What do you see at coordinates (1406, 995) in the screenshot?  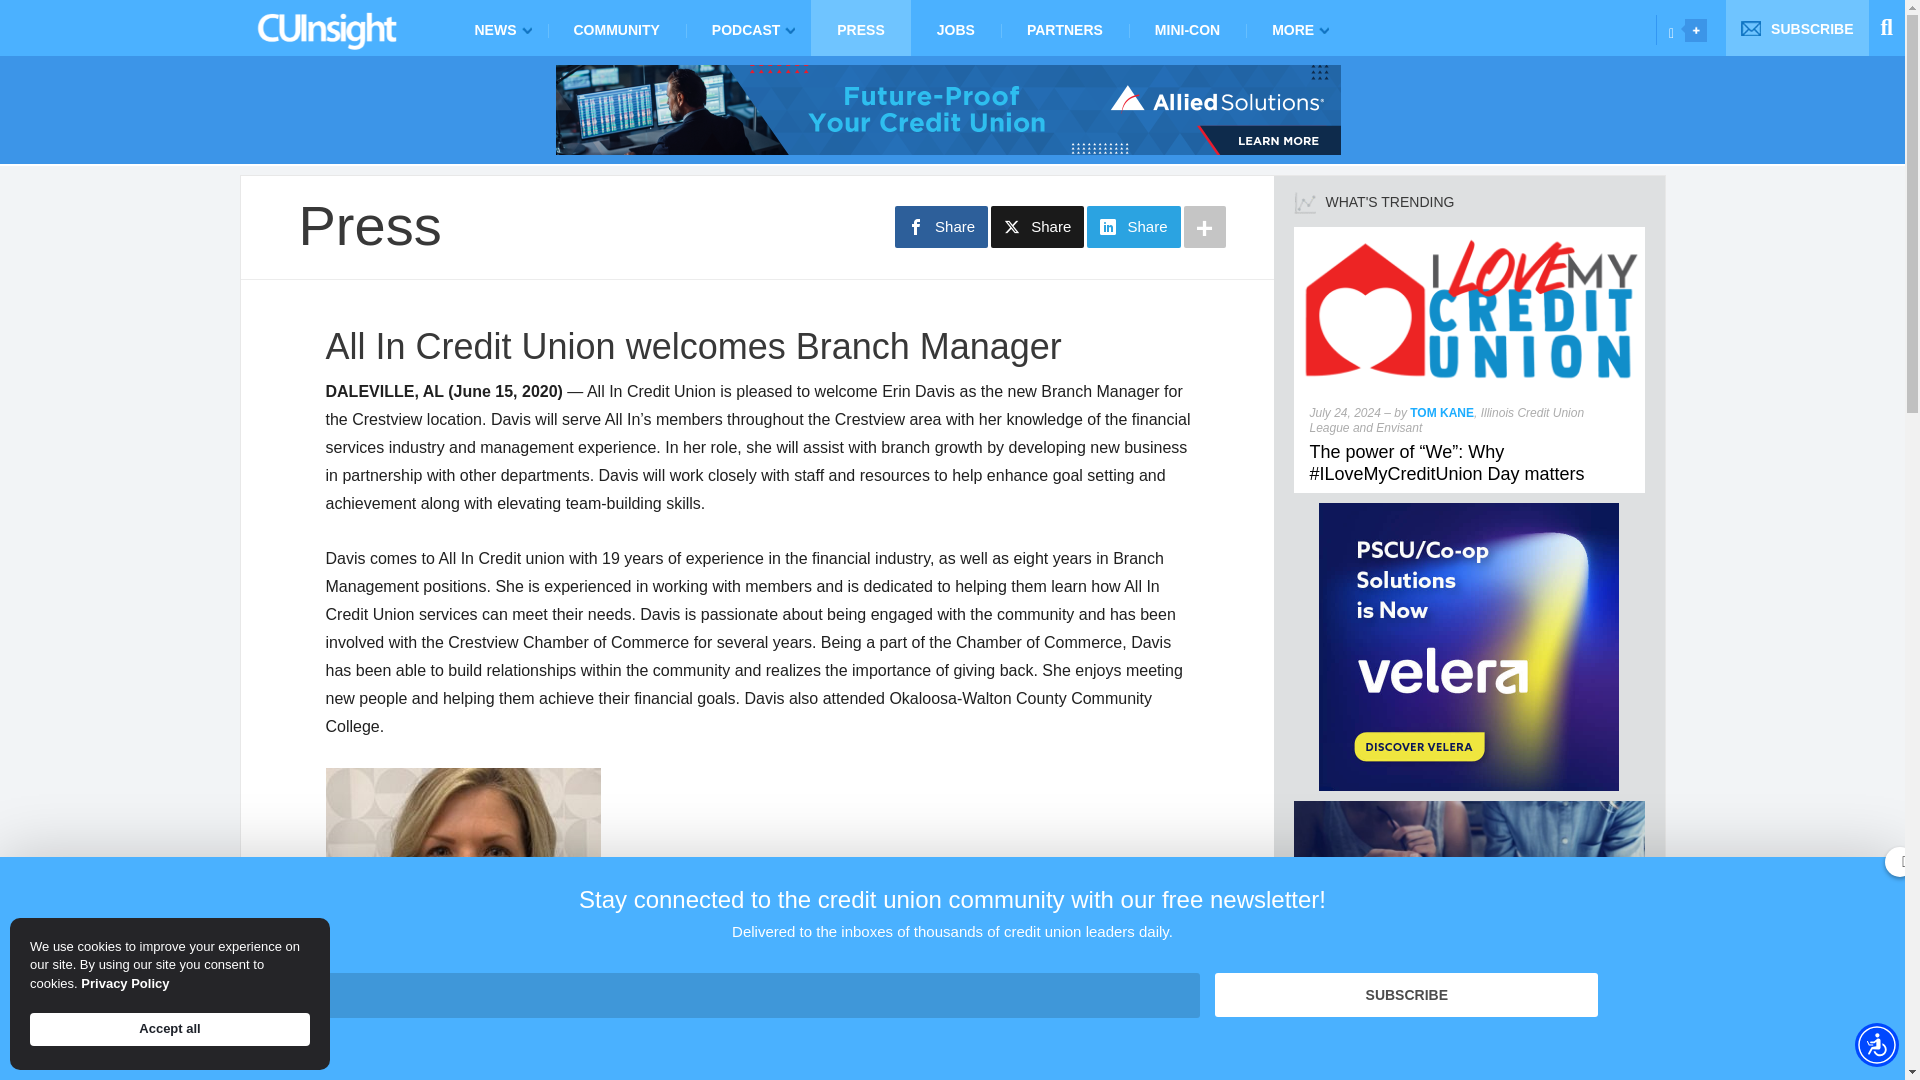 I see `Subscribe` at bounding box center [1406, 995].